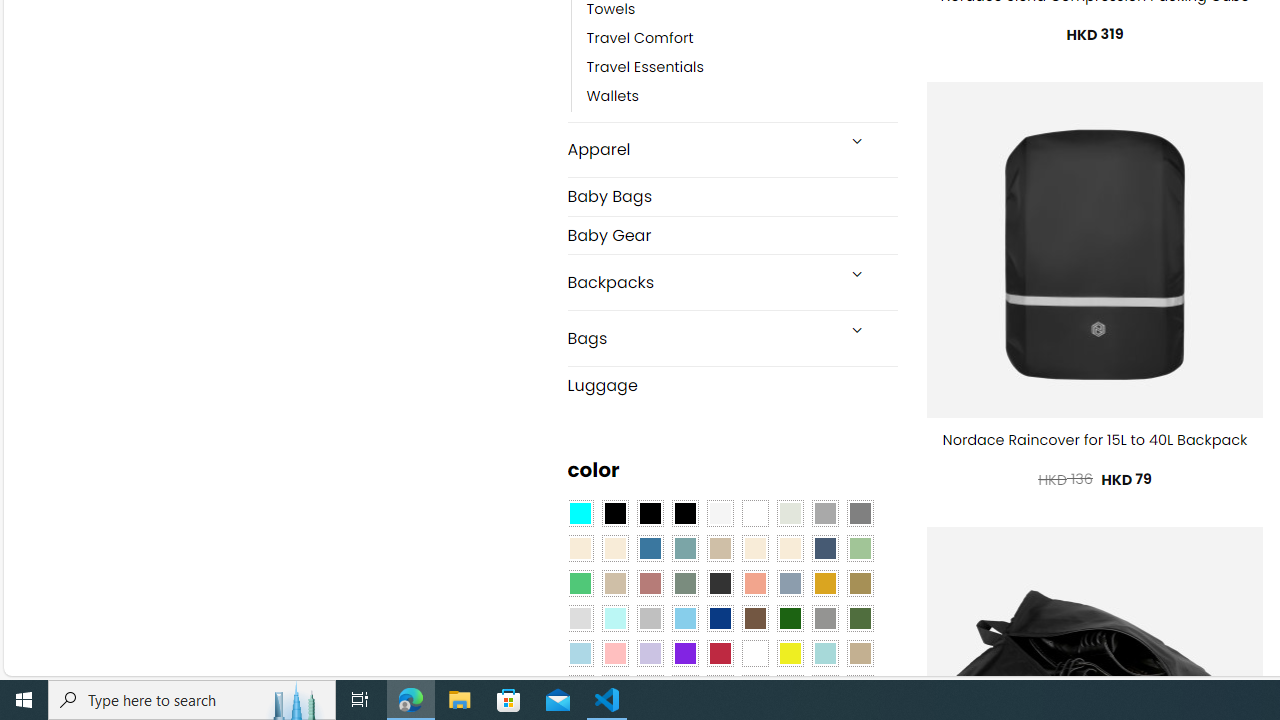 The height and width of the screenshot is (720, 1280). What do you see at coordinates (580, 548) in the screenshot?
I see `Beige` at bounding box center [580, 548].